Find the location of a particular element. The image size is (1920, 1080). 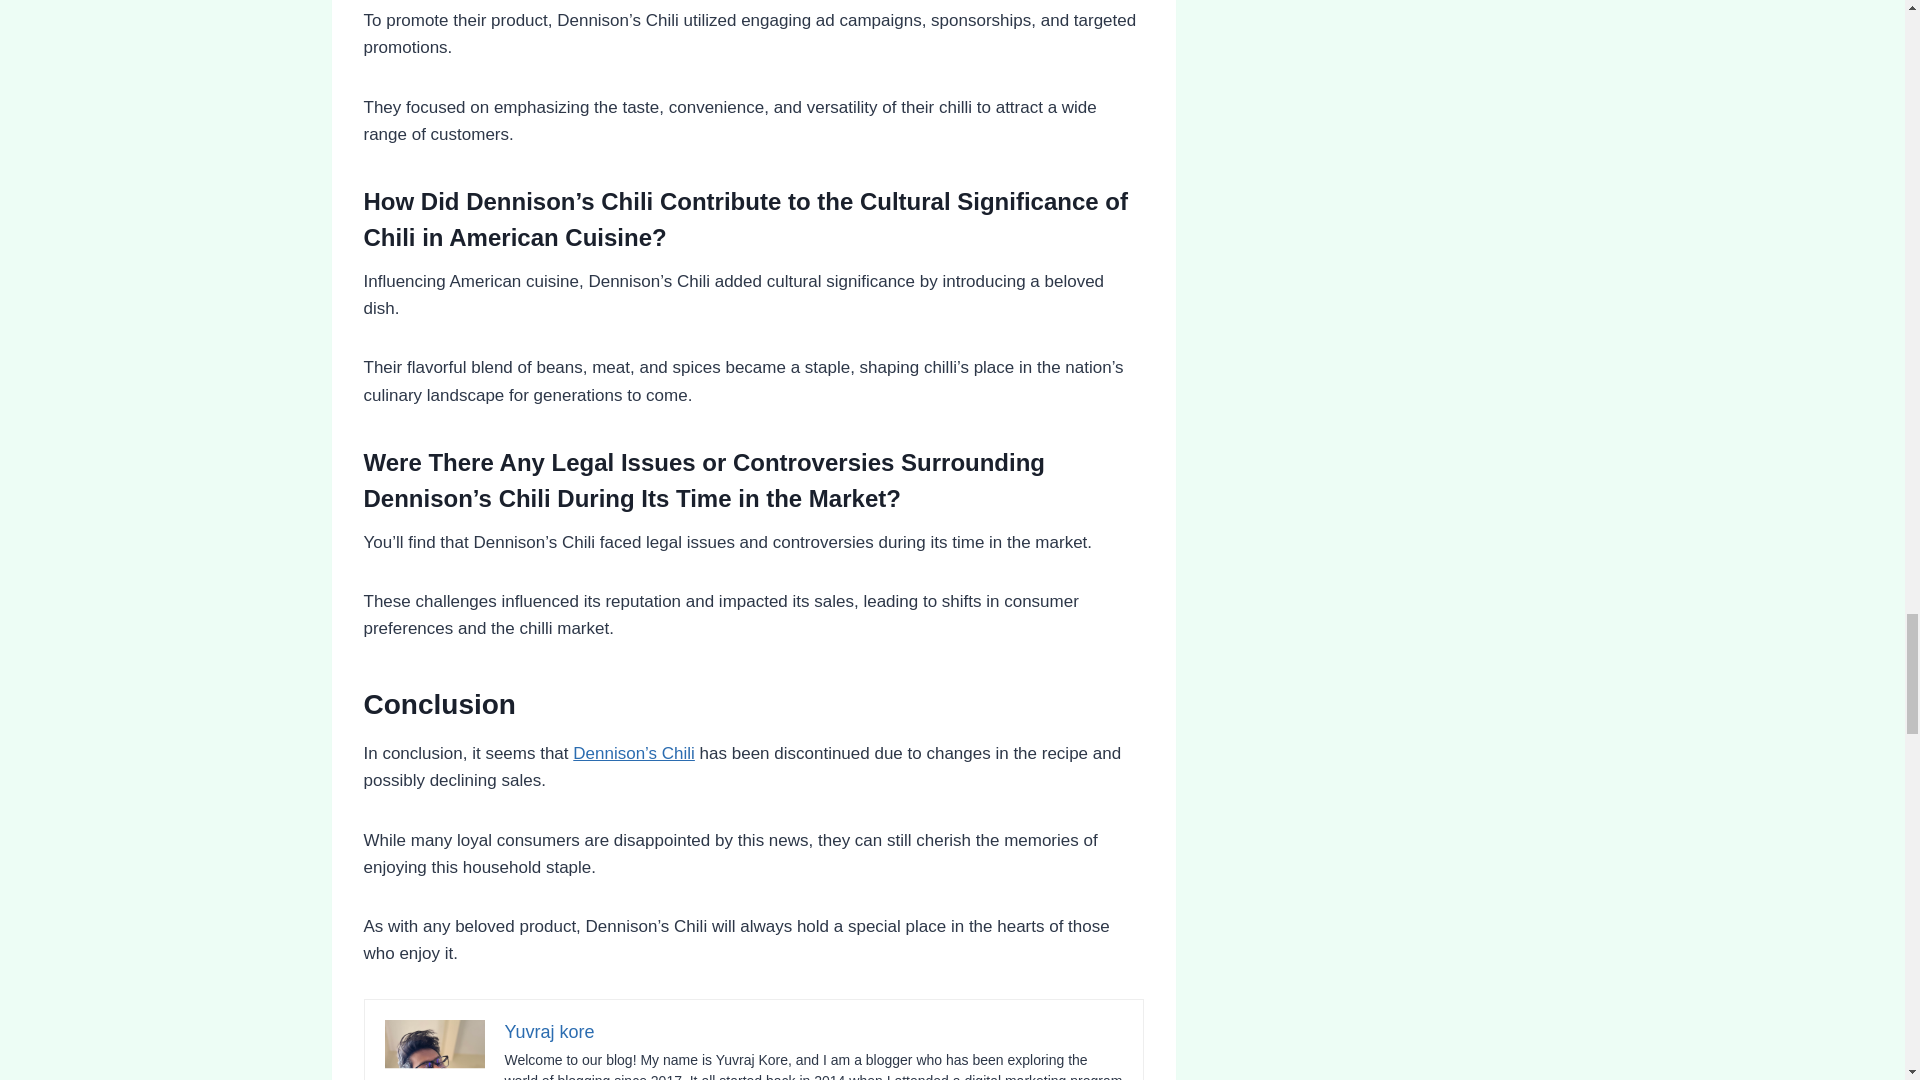

Yuvraj kore is located at coordinates (548, 1032).